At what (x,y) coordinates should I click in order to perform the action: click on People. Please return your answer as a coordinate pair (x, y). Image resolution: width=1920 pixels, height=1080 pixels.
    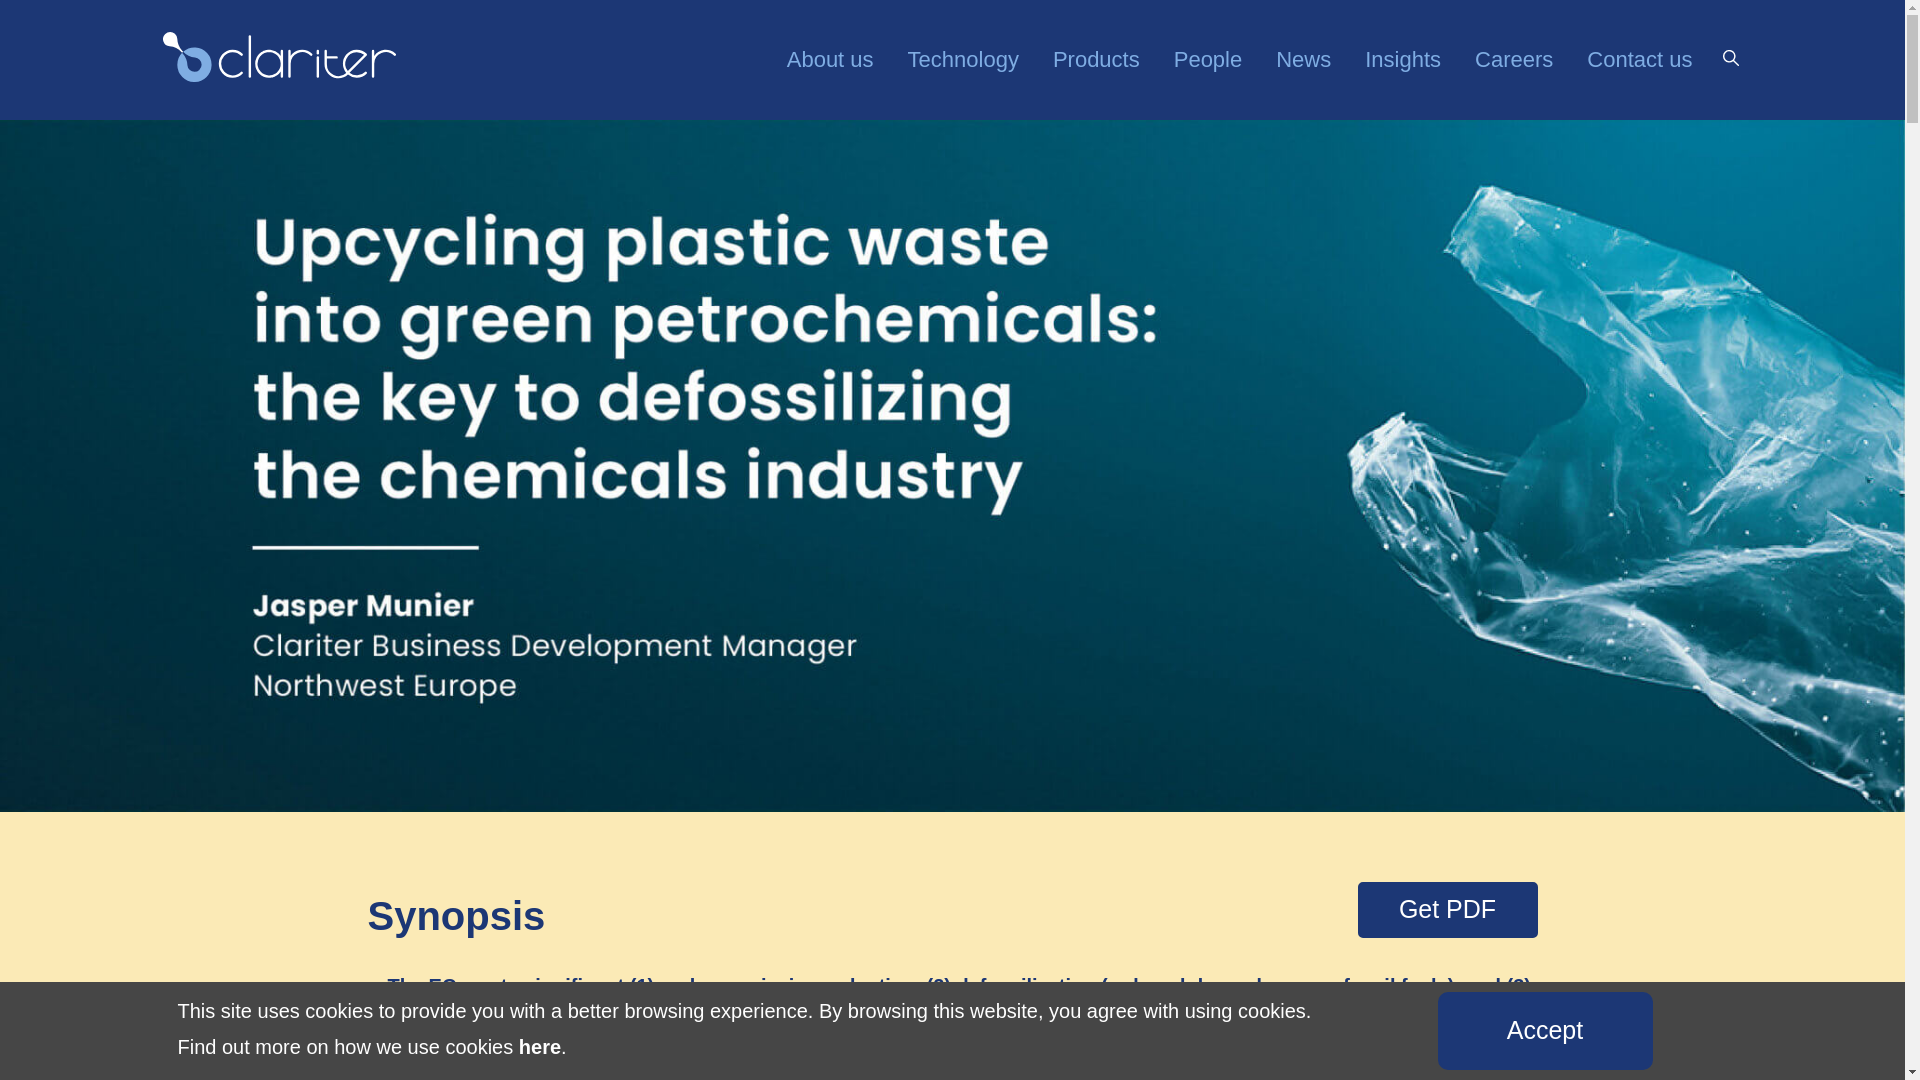
    Looking at the image, I should click on (1208, 50).